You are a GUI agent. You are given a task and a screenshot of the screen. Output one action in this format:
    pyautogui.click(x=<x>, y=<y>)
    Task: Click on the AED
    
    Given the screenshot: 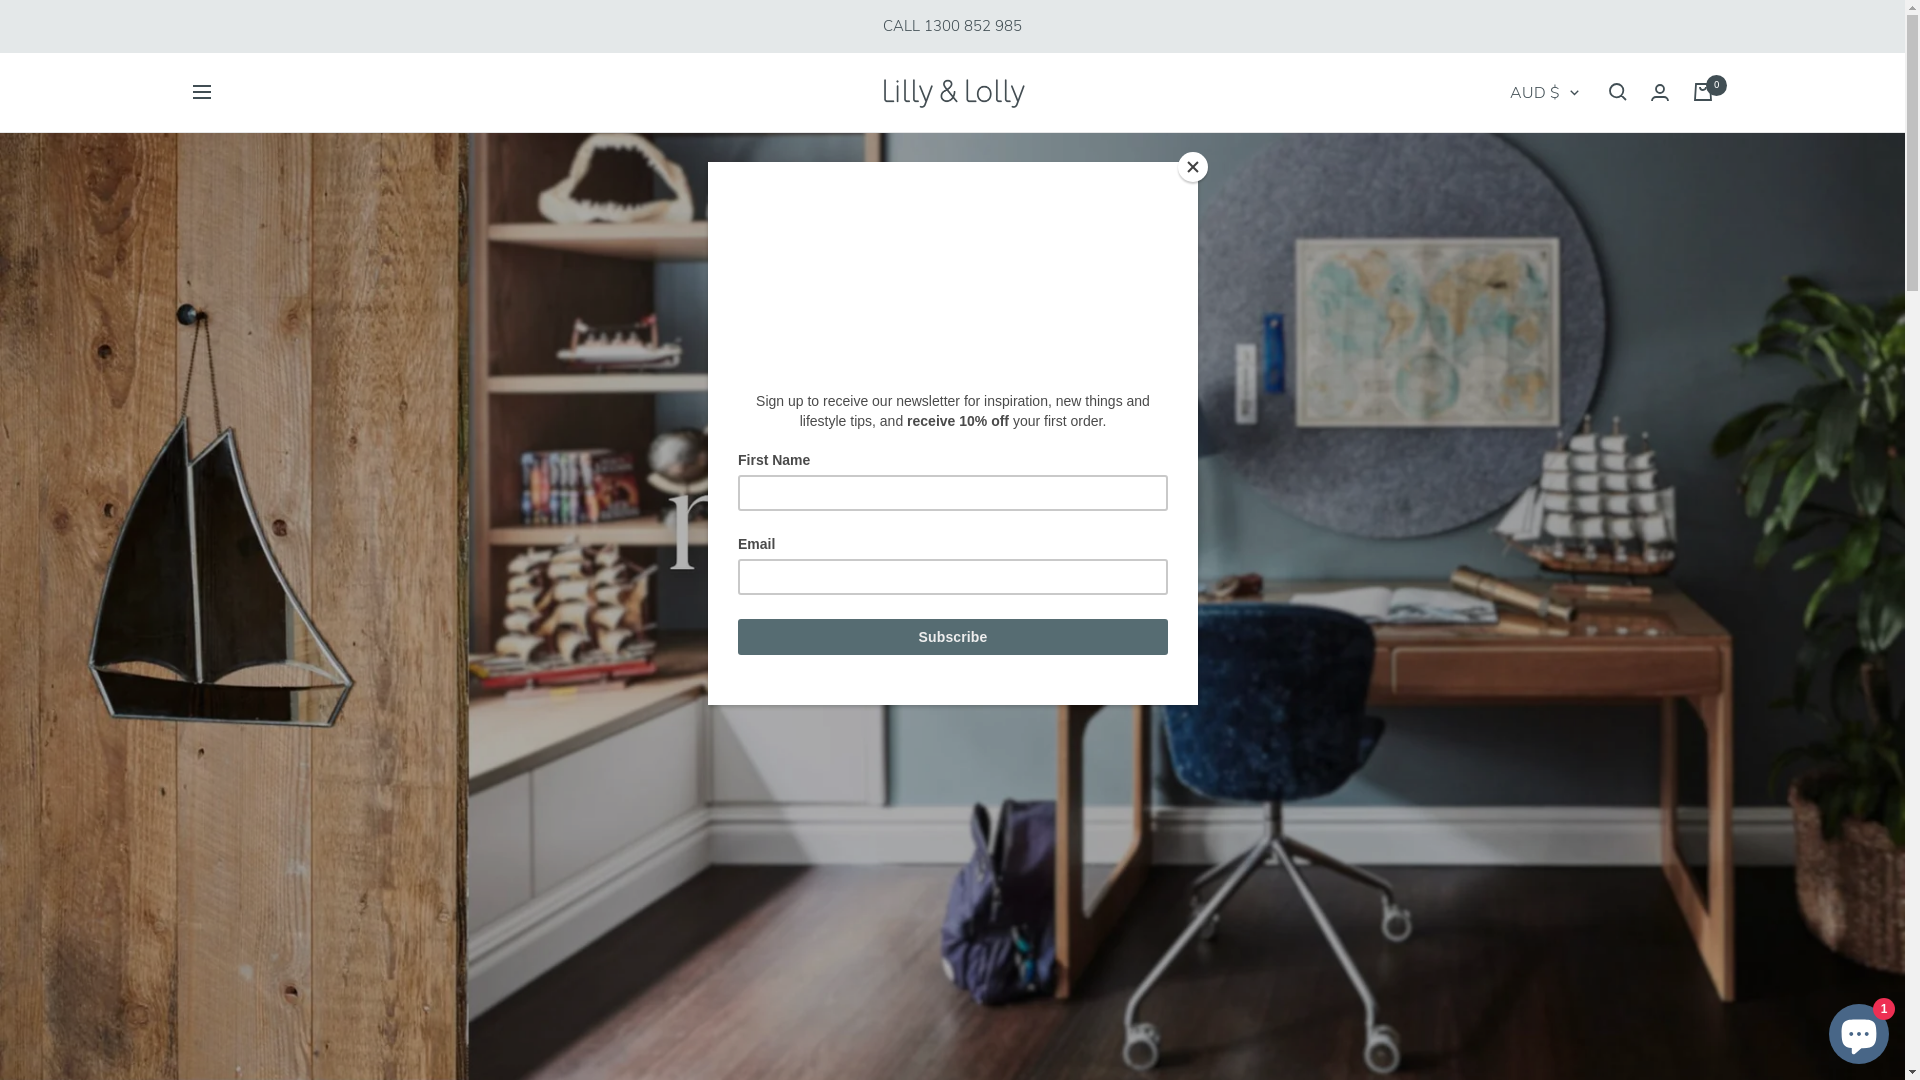 What is the action you would take?
    pyautogui.click(x=1523, y=164)
    